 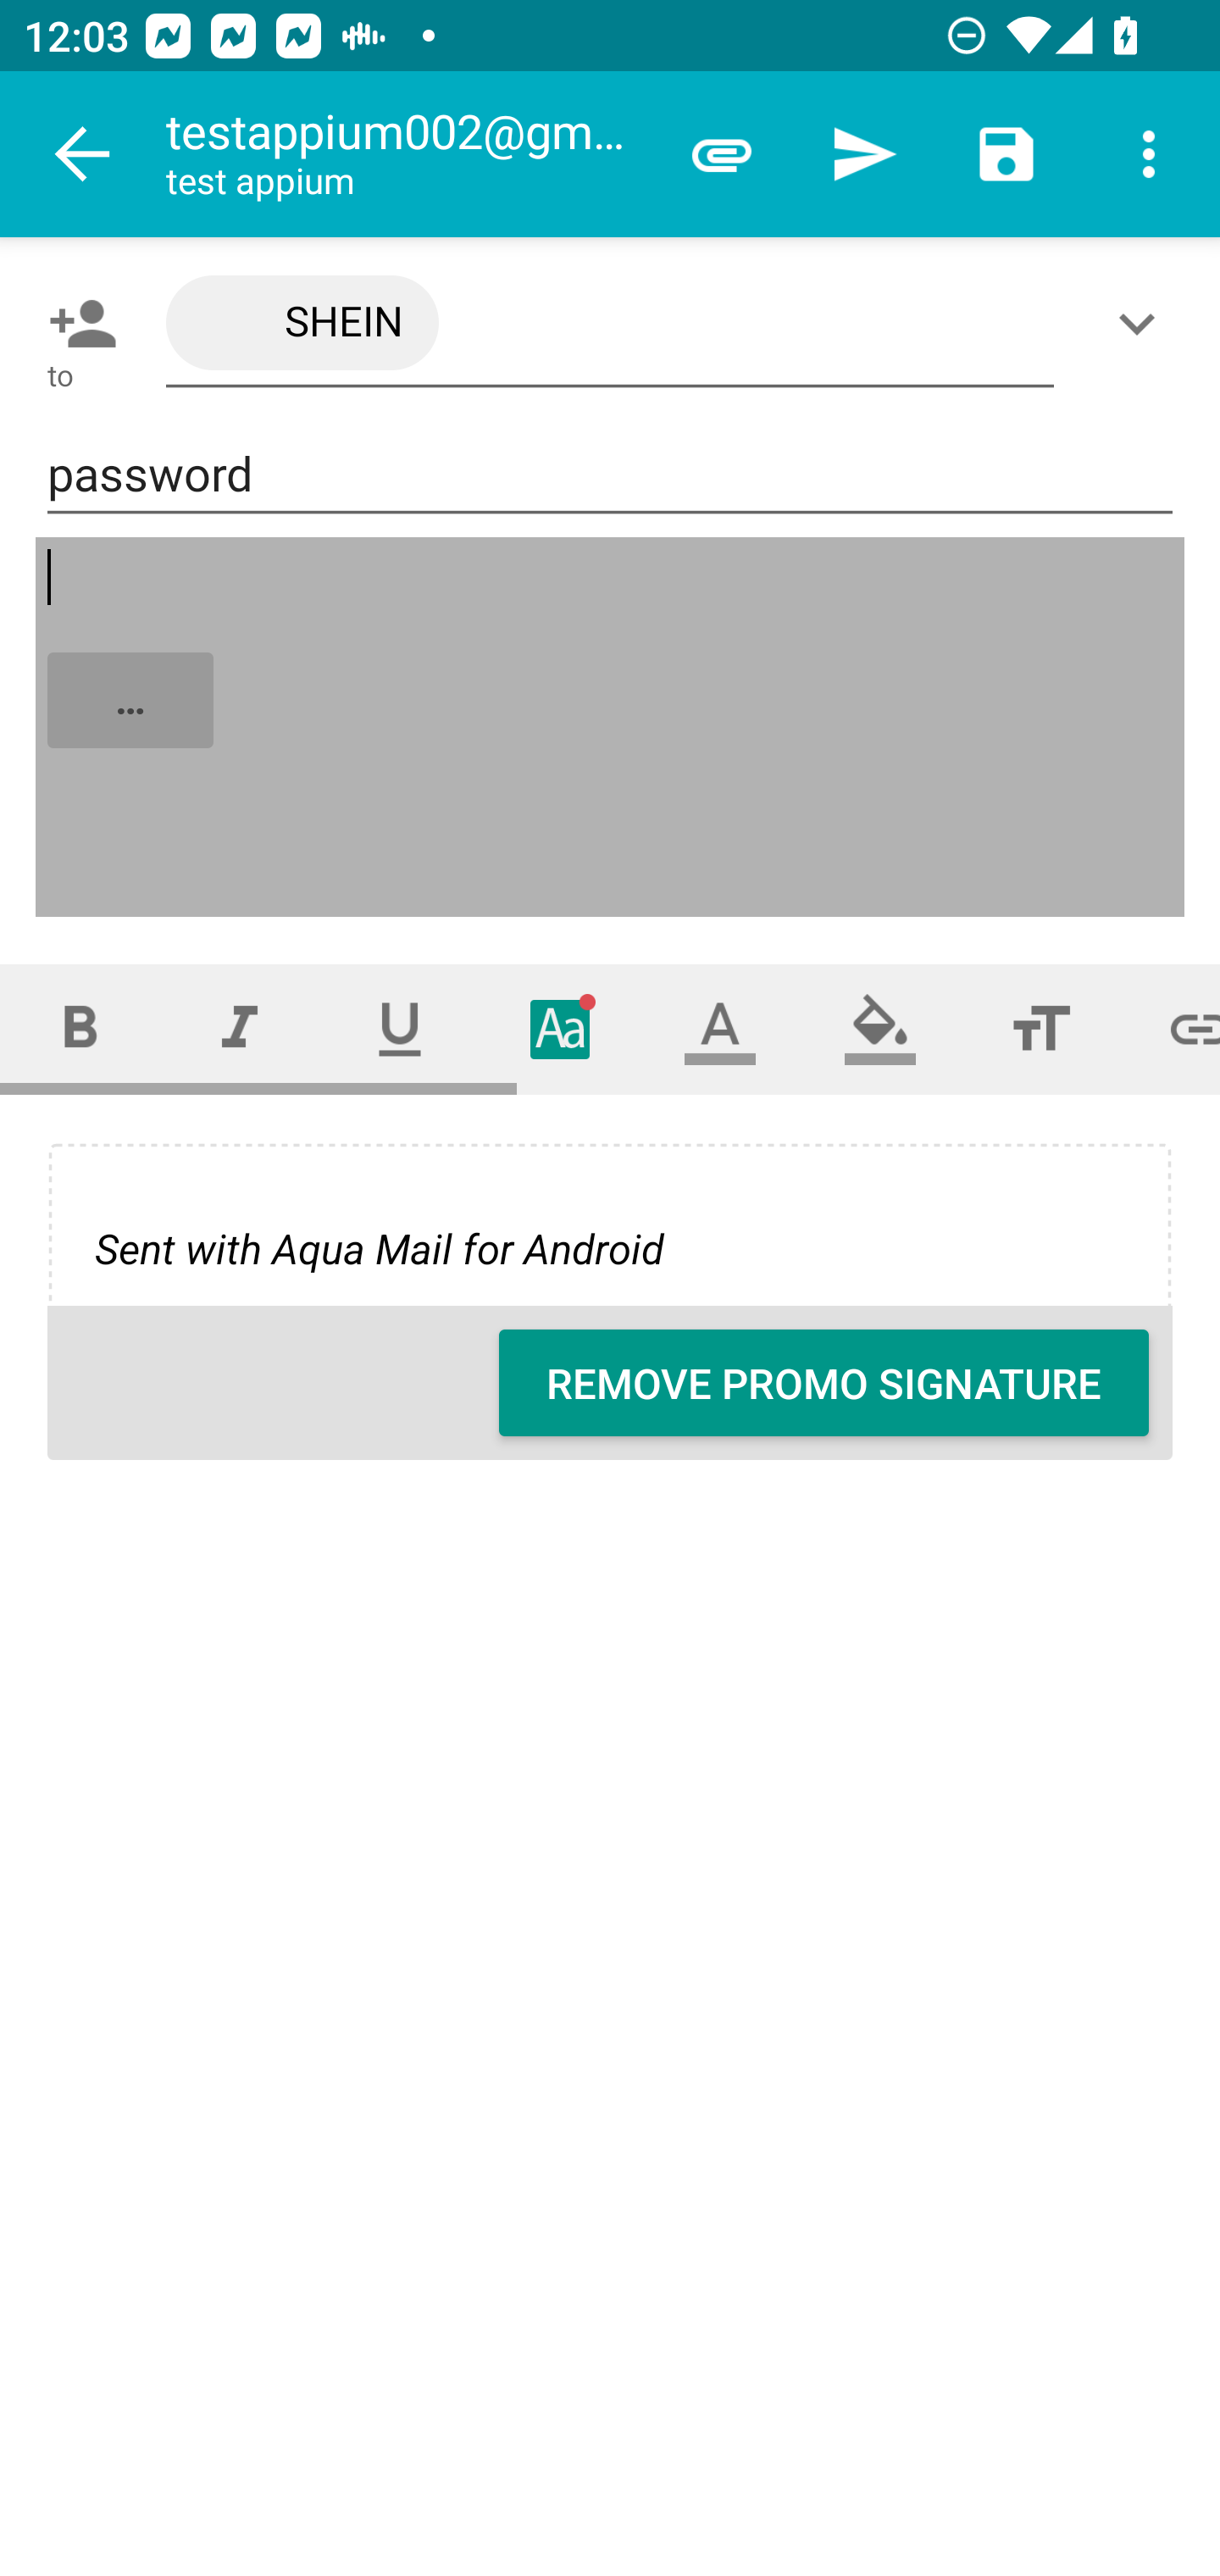 What do you see at coordinates (408, 154) in the screenshot?
I see `testappium002@gmail.com test appium` at bounding box center [408, 154].